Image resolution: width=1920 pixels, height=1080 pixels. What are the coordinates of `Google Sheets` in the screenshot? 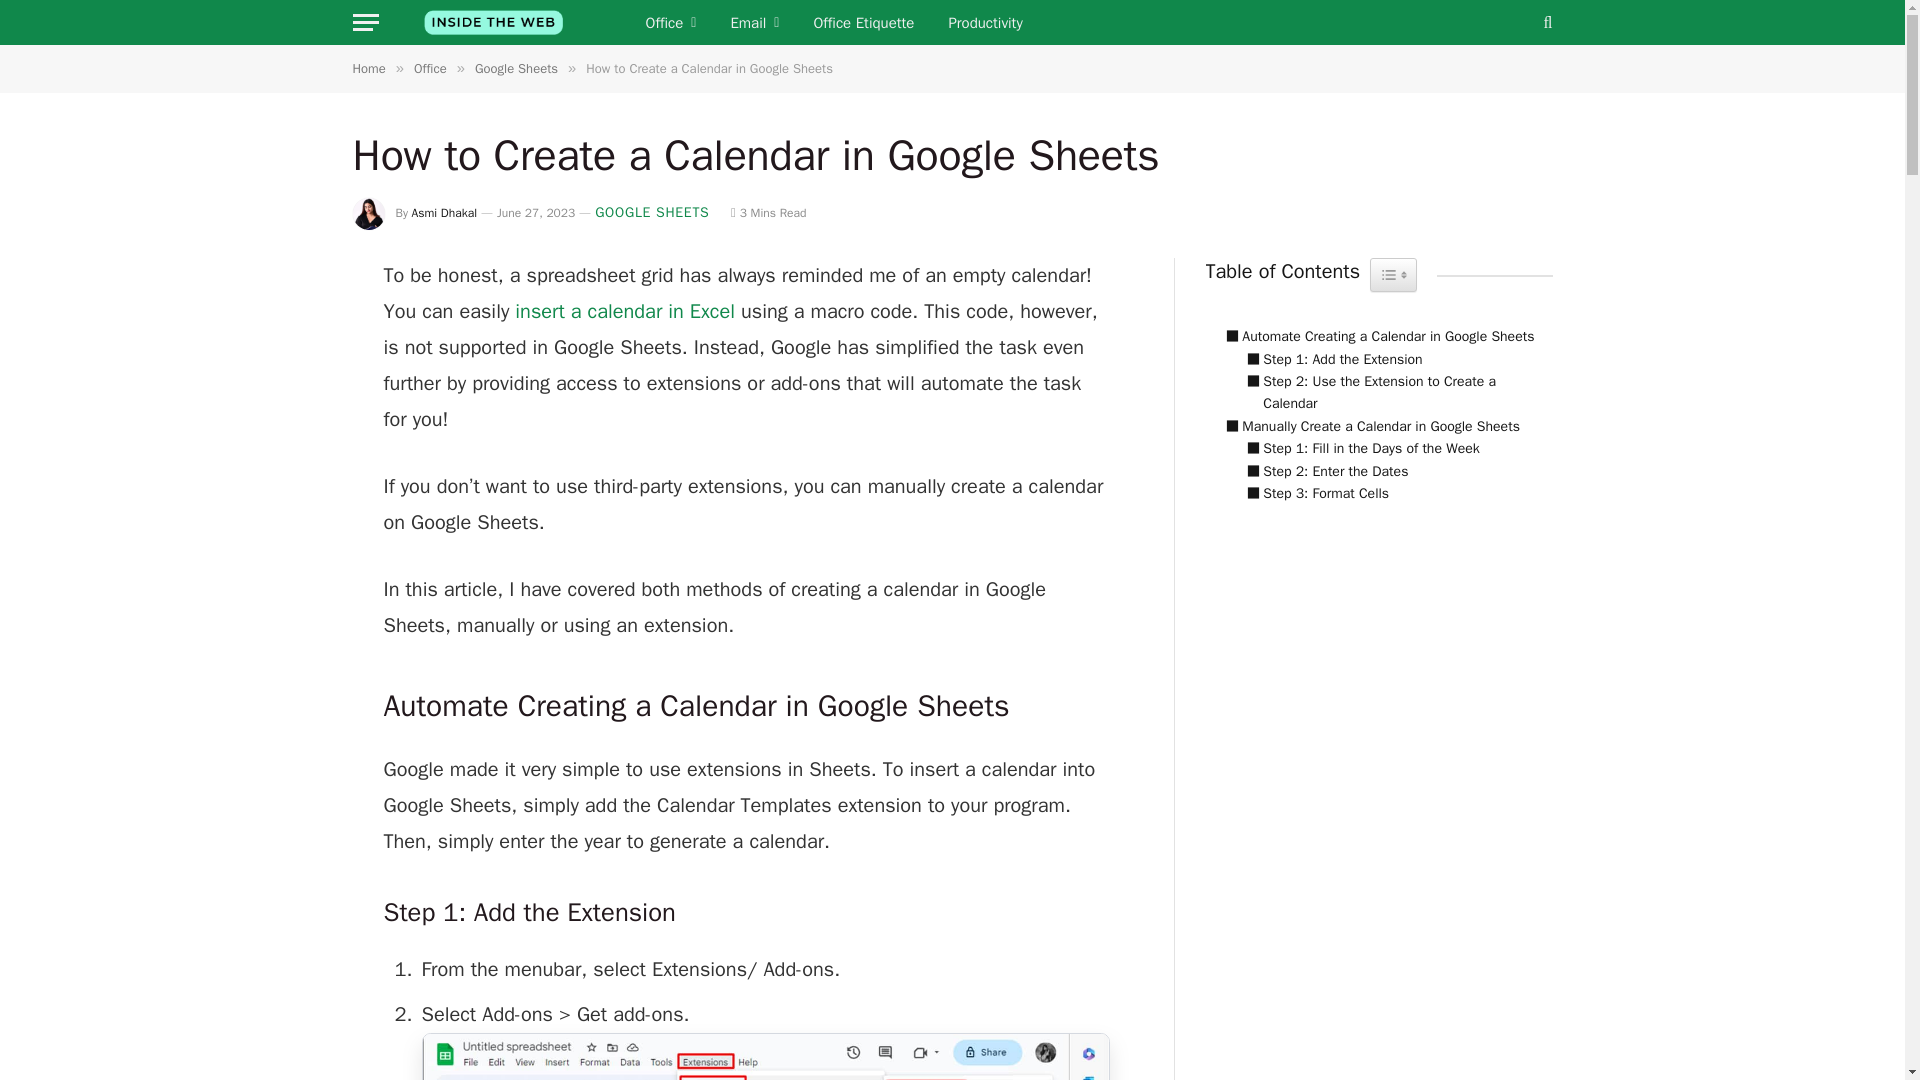 It's located at (516, 68).